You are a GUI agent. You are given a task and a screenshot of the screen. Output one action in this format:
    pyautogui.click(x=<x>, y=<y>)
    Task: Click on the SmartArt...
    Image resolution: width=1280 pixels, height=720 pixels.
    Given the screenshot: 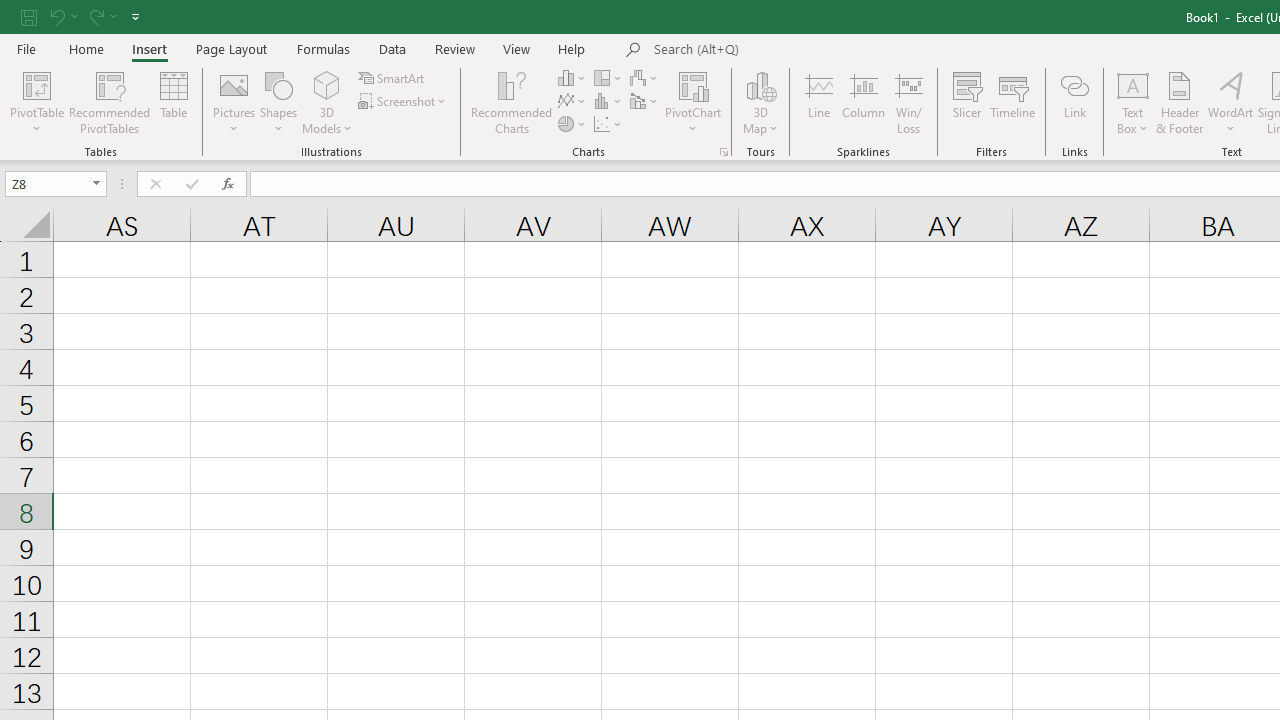 What is the action you would take?
    pyautogui.click(x=392, y=78)
    